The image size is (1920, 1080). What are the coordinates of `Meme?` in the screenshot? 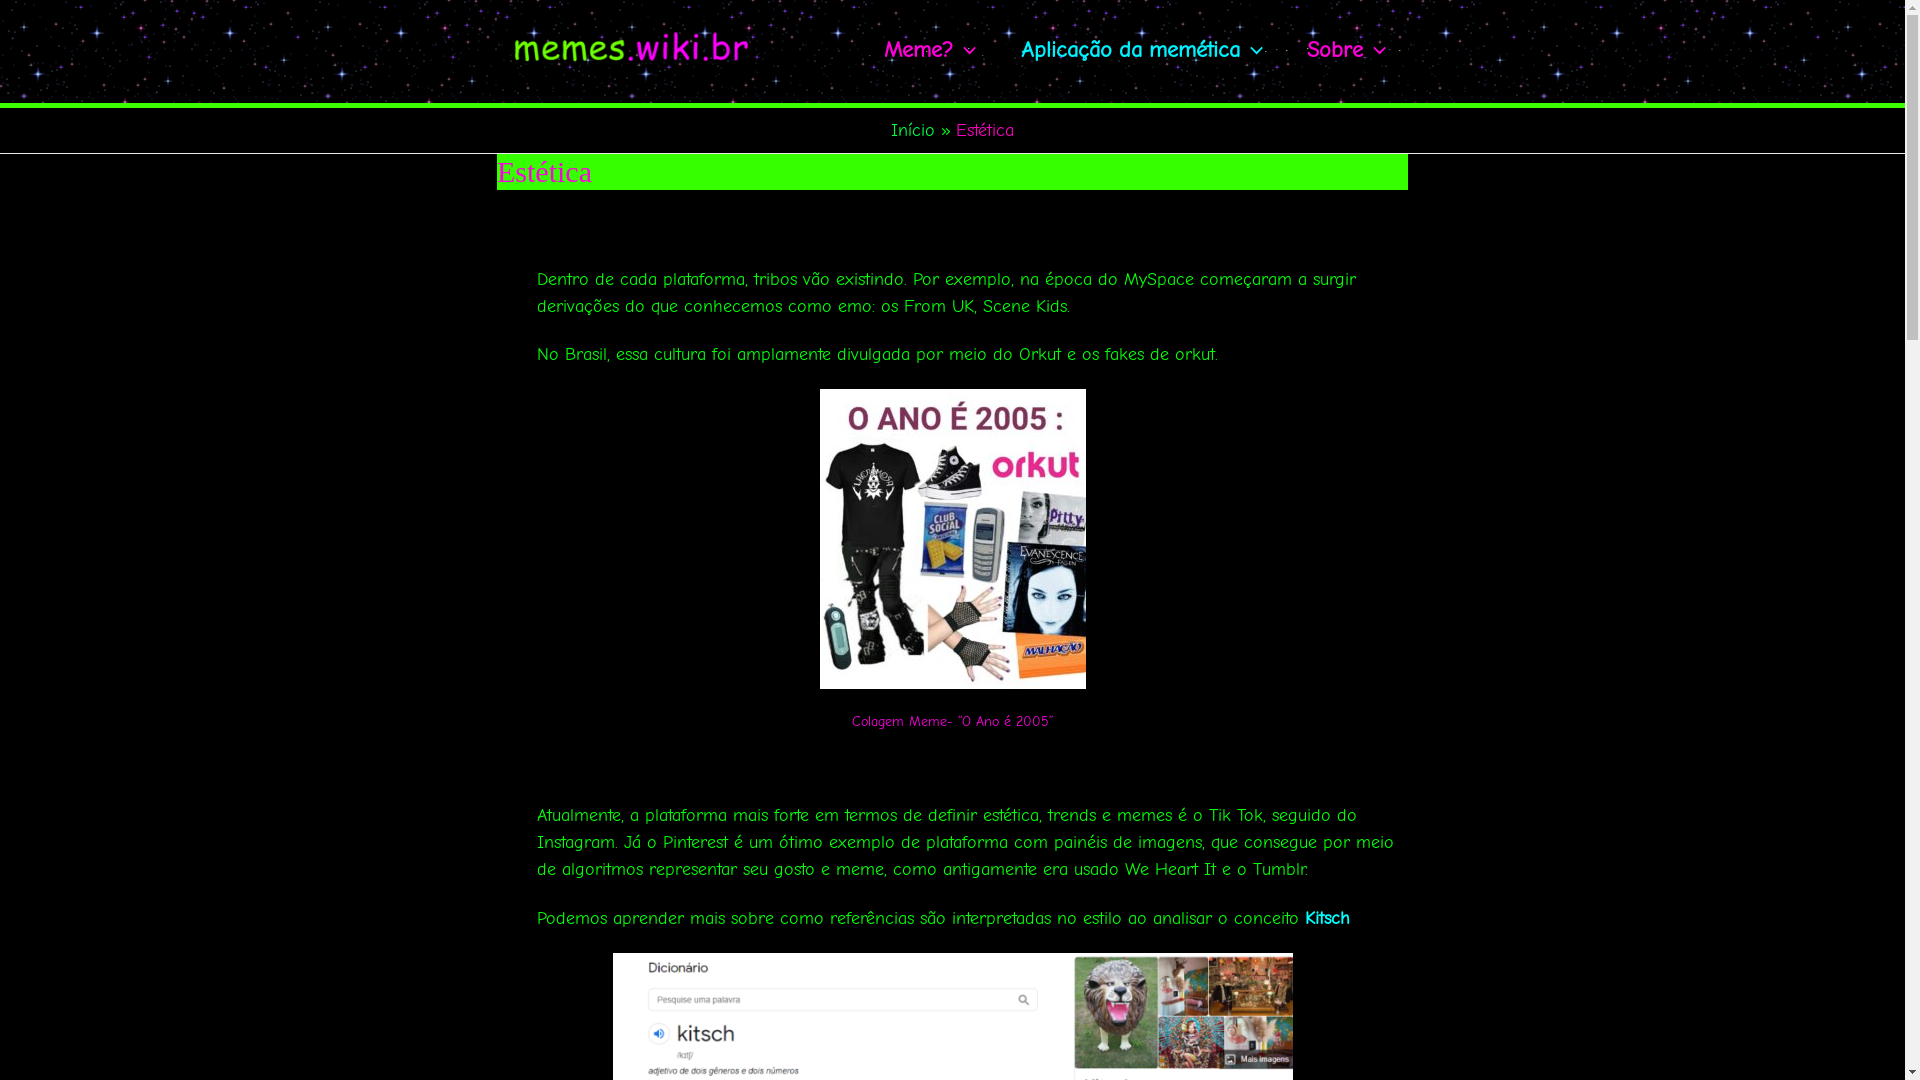 It's located at (930, 50).